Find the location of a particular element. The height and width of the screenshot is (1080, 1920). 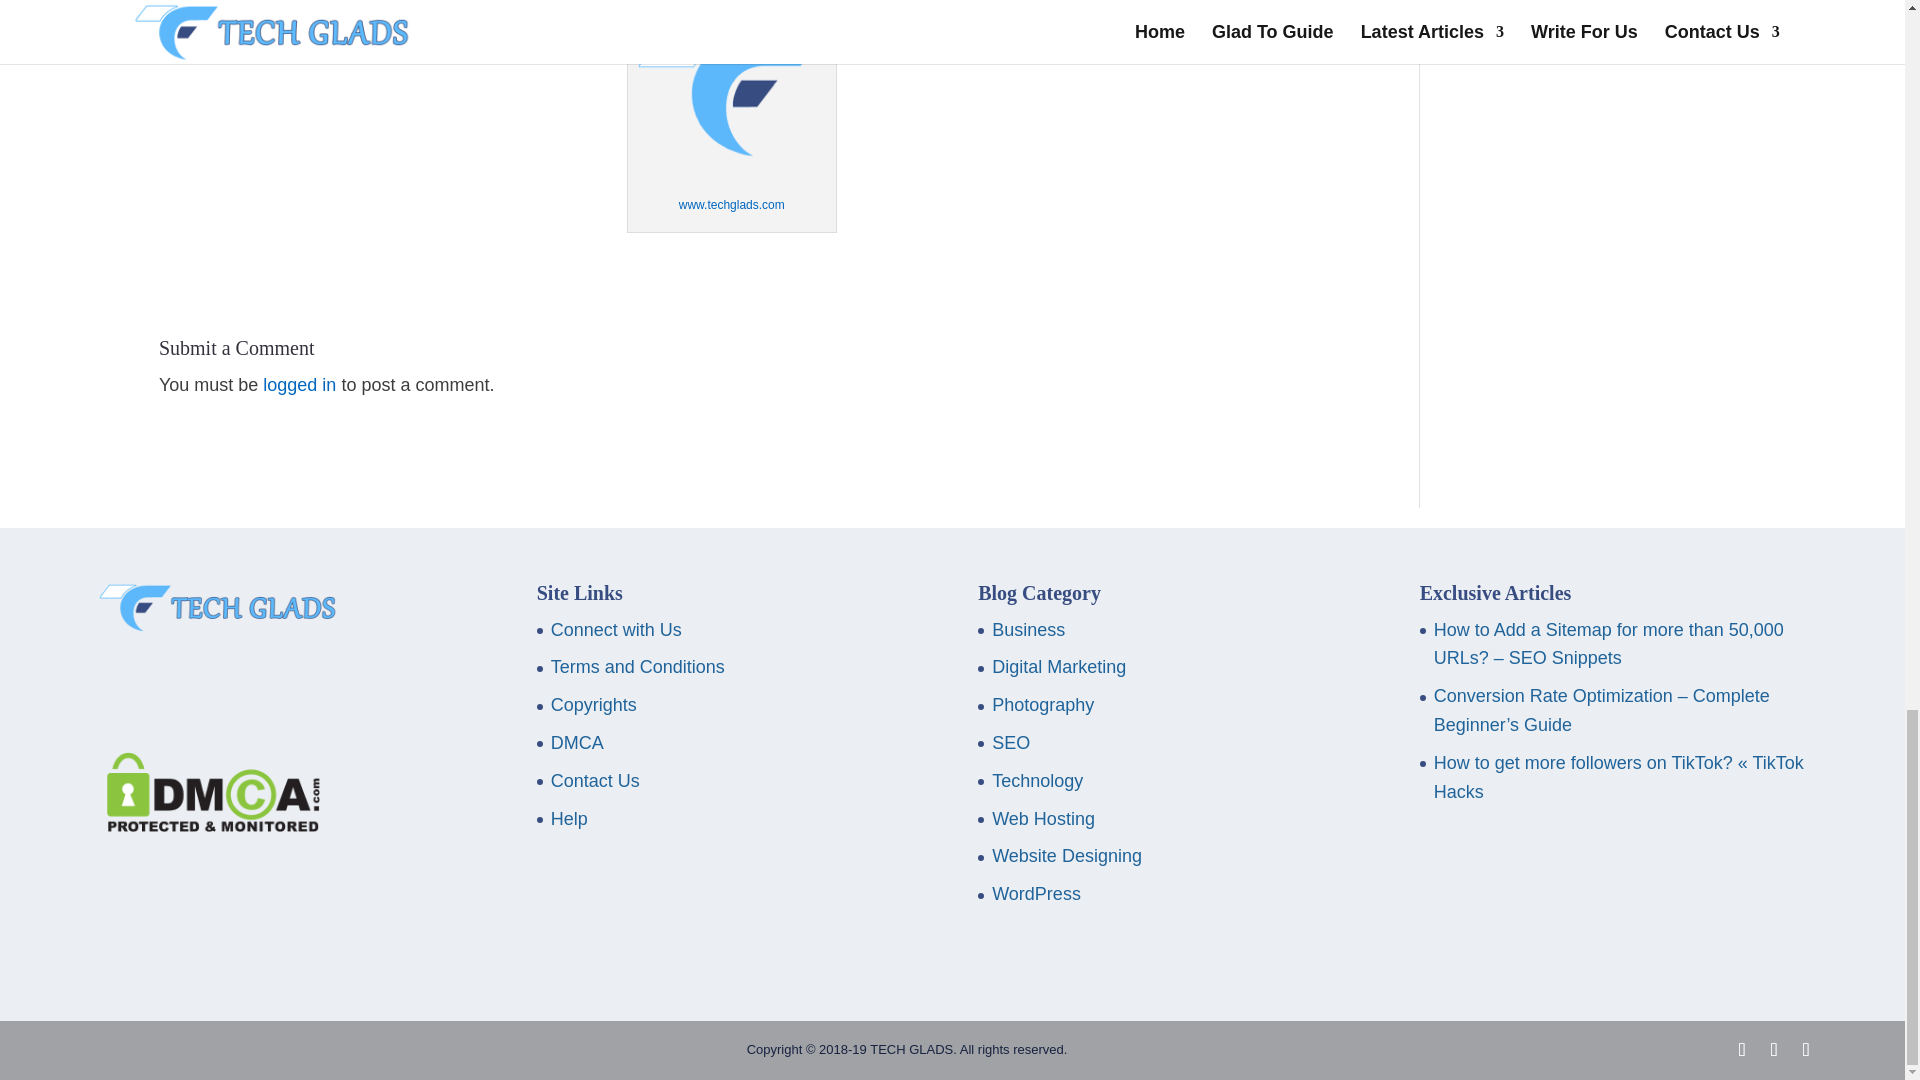

www.techglads.com is located at coordinates (732, 204).